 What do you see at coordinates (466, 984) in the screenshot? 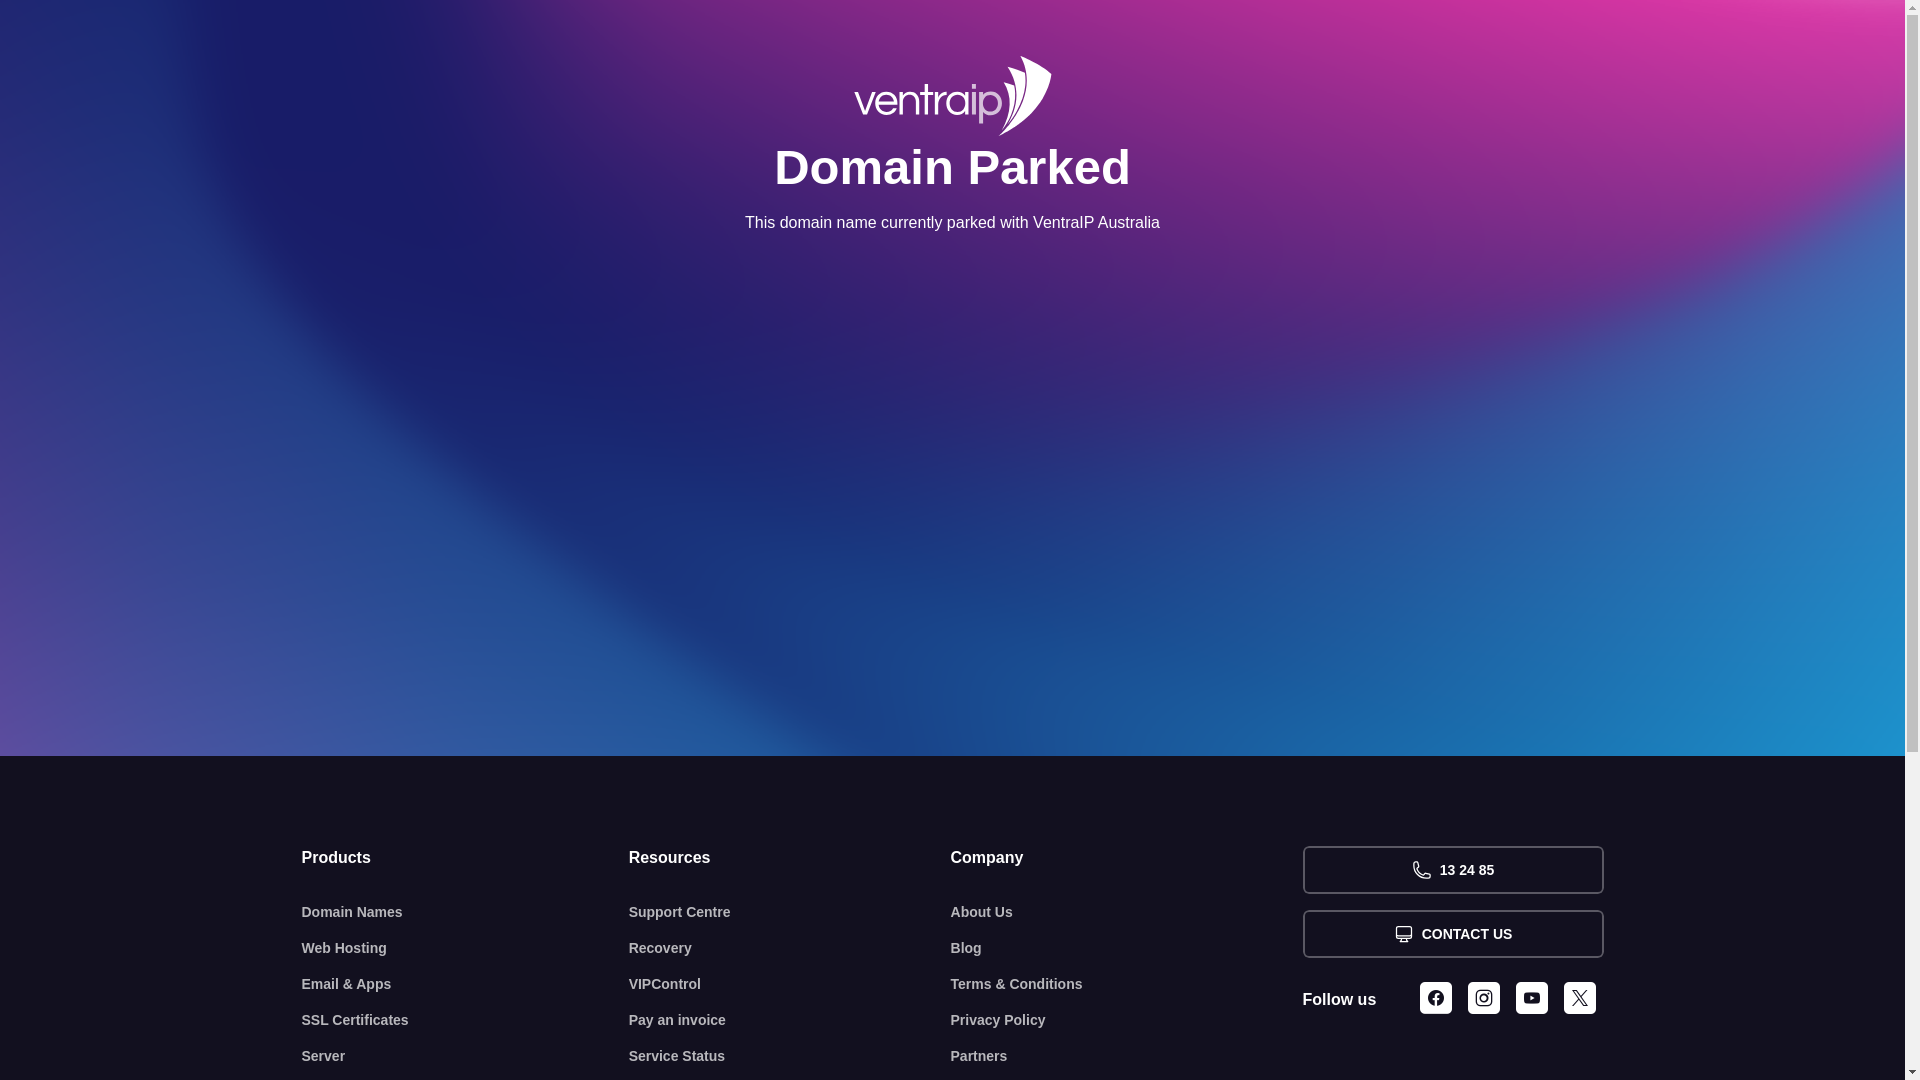
I see `Email & Apps` at bounding box center [466, 984].